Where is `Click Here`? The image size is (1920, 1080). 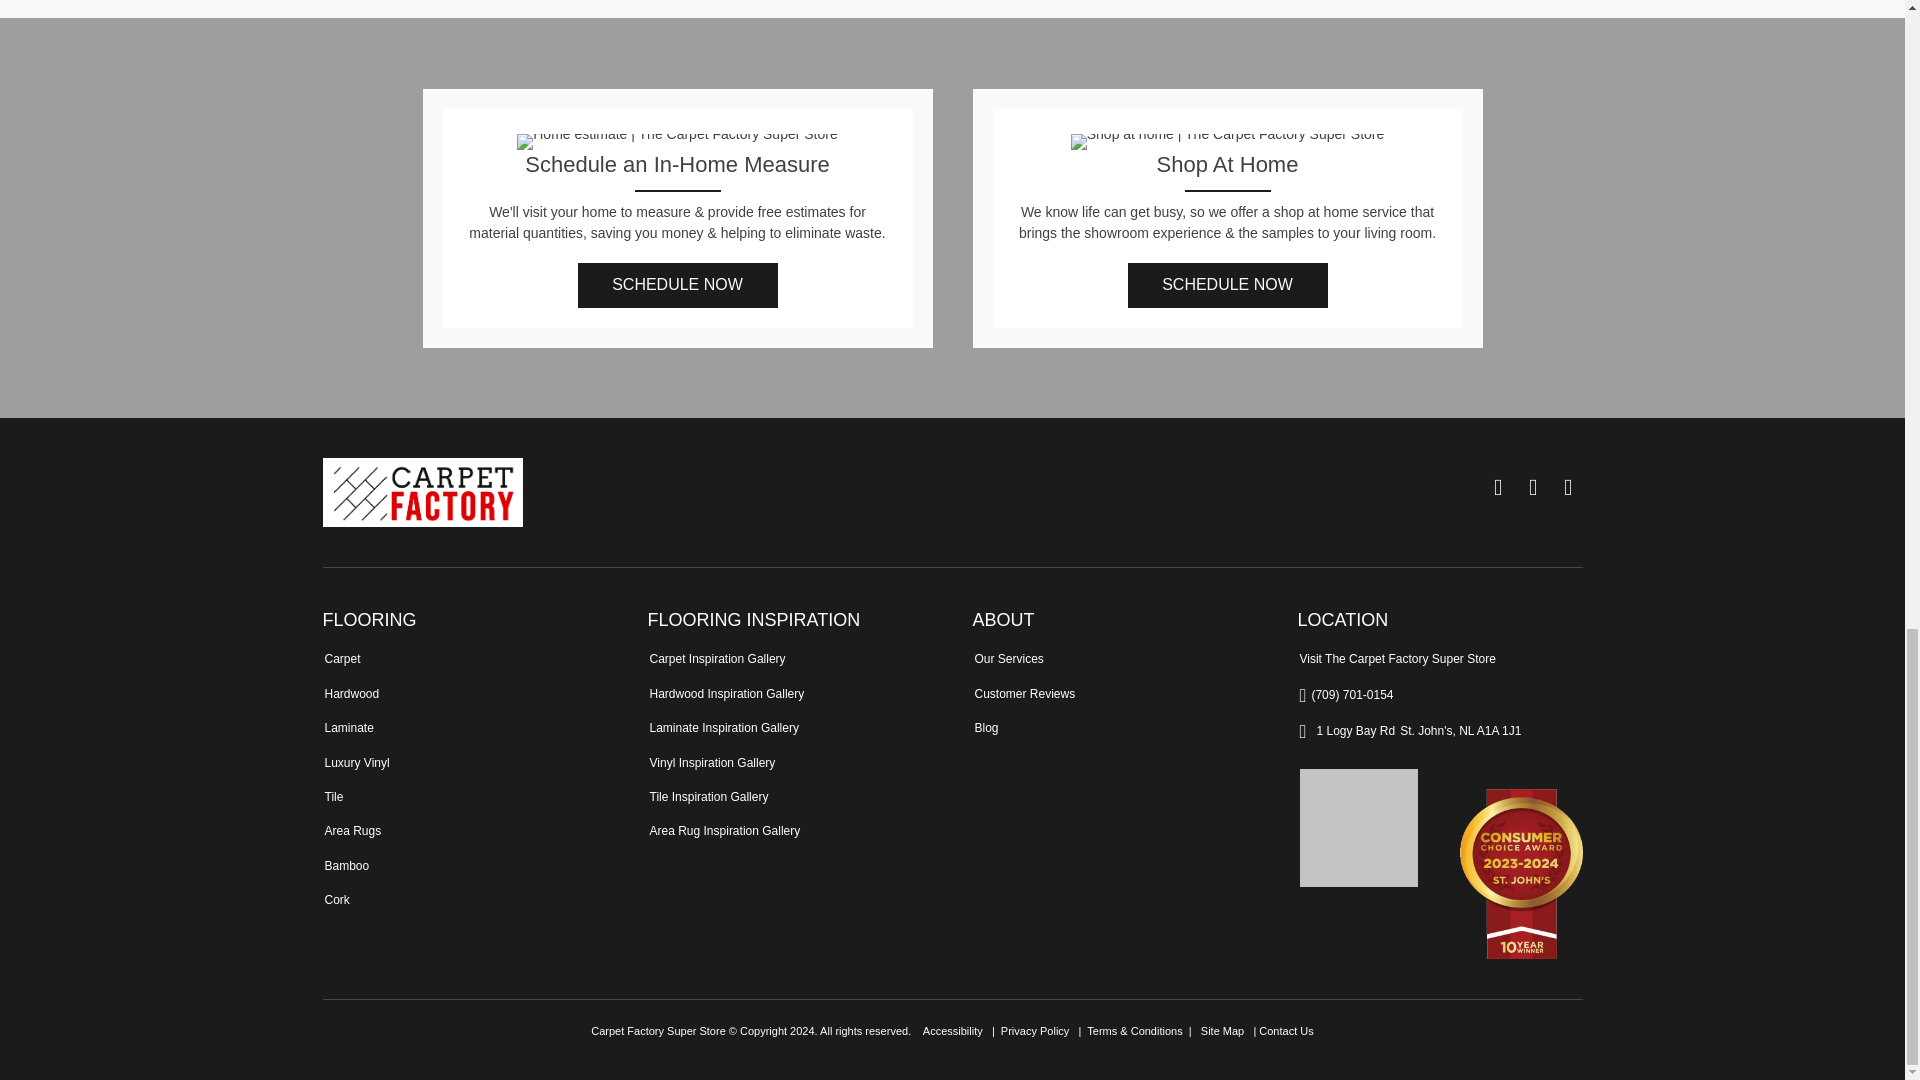
Click Here is located at coordinates (677, 285).